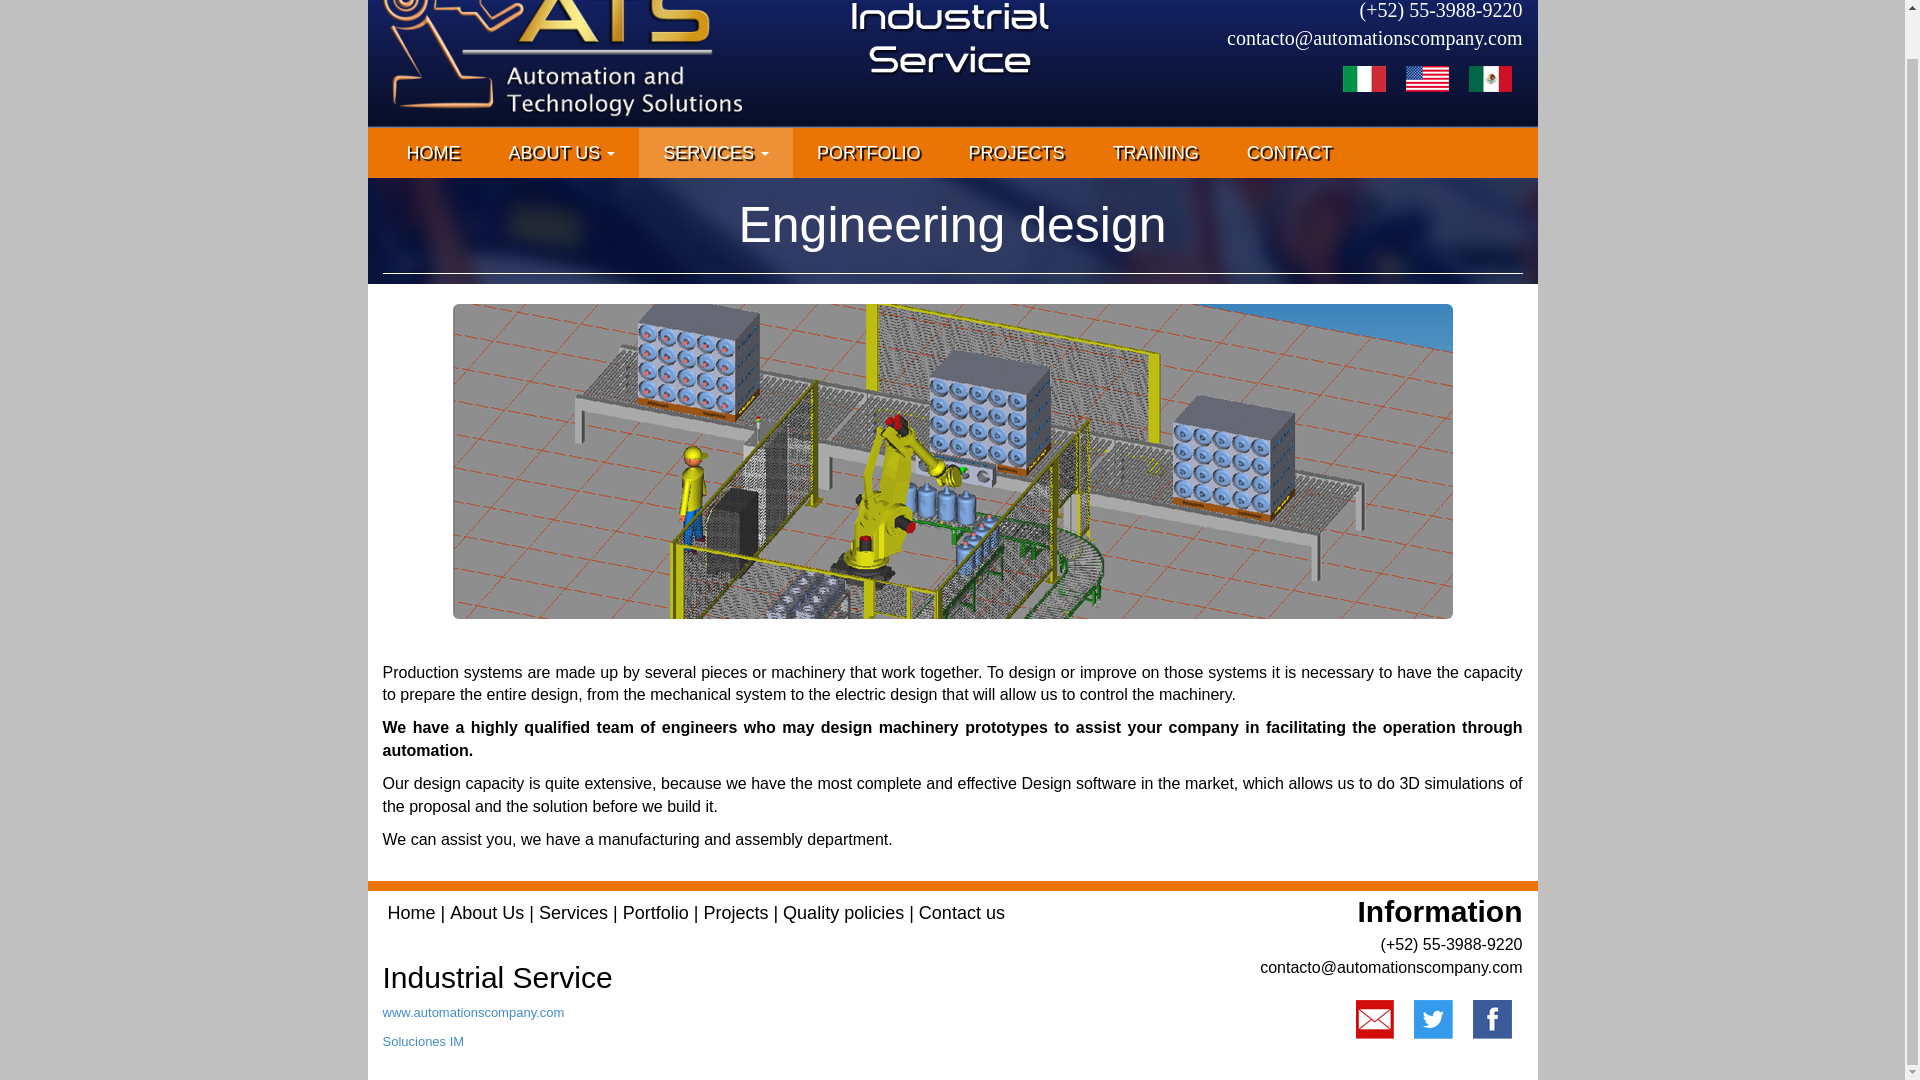 The image size is (1920, 1080). I want to click on Projects, so click(735, 913).